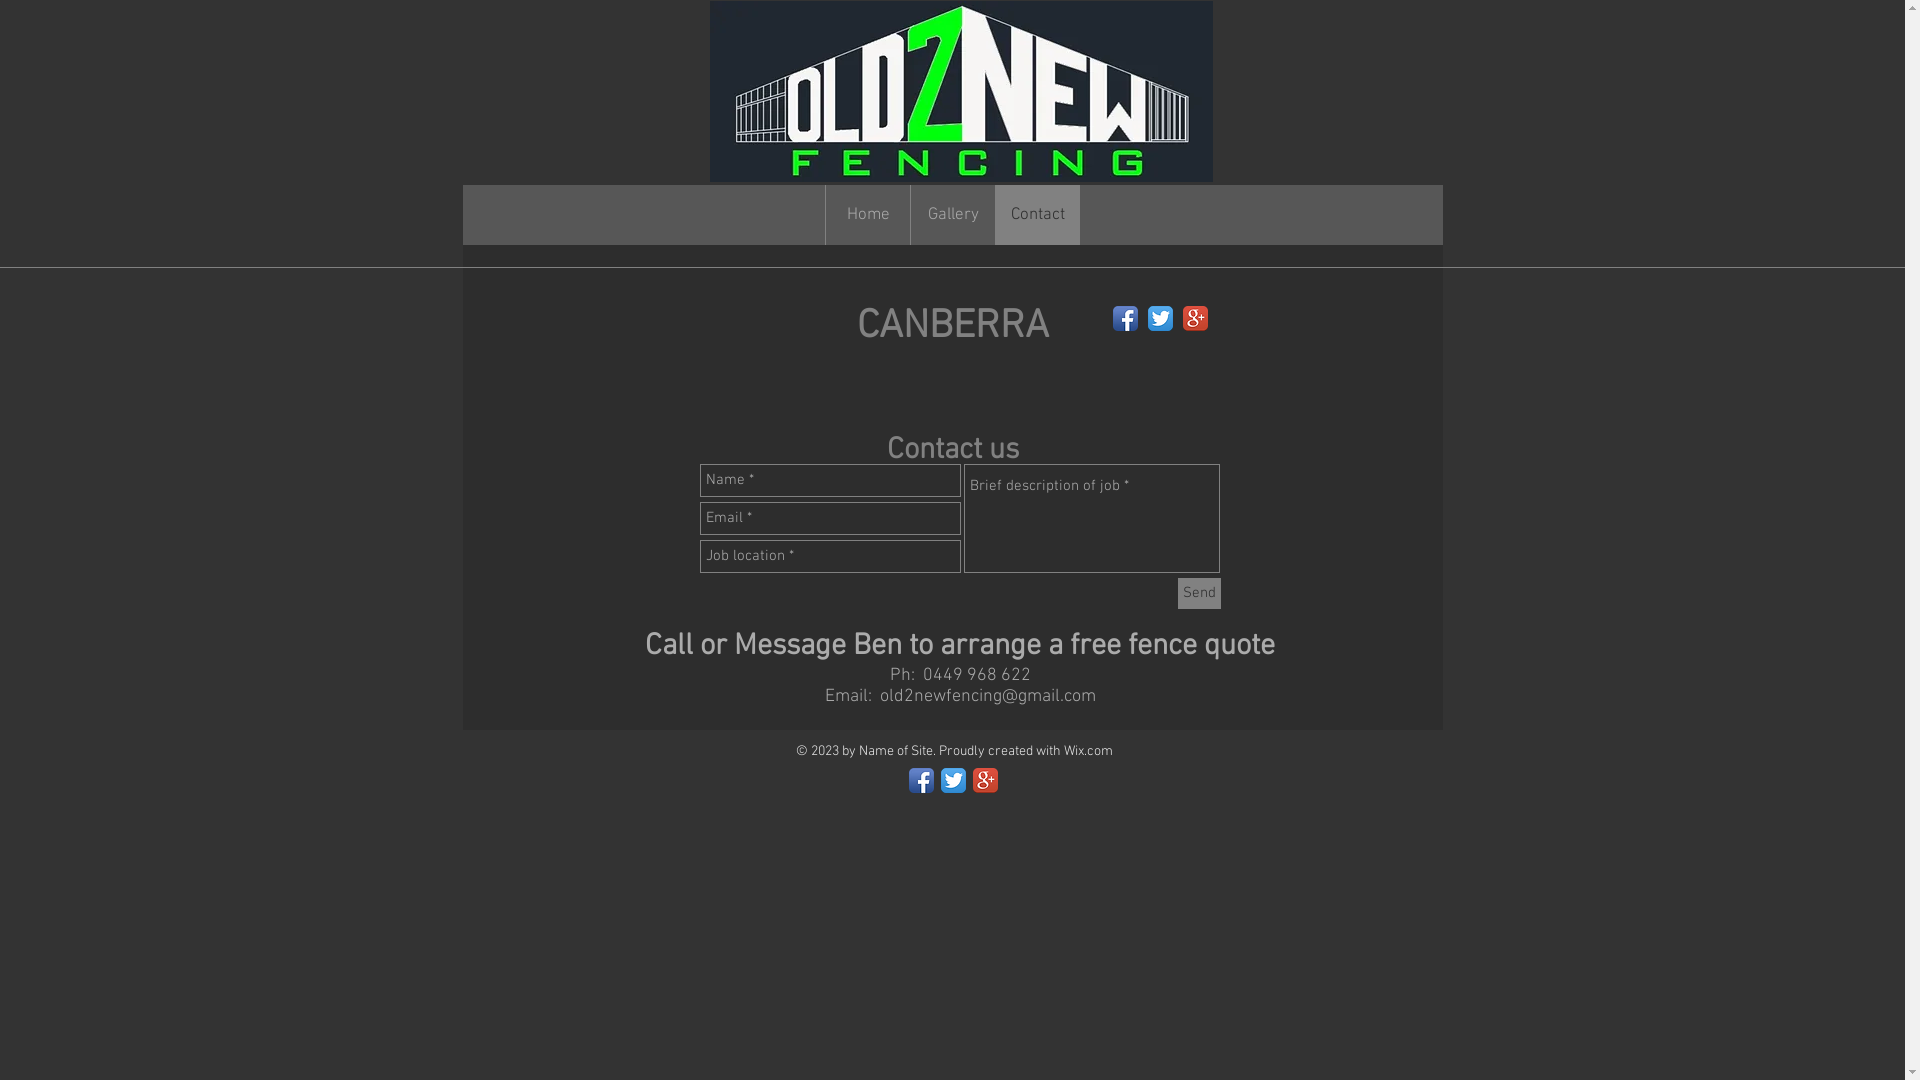  I want to click on Gallery, so click(862, 151).